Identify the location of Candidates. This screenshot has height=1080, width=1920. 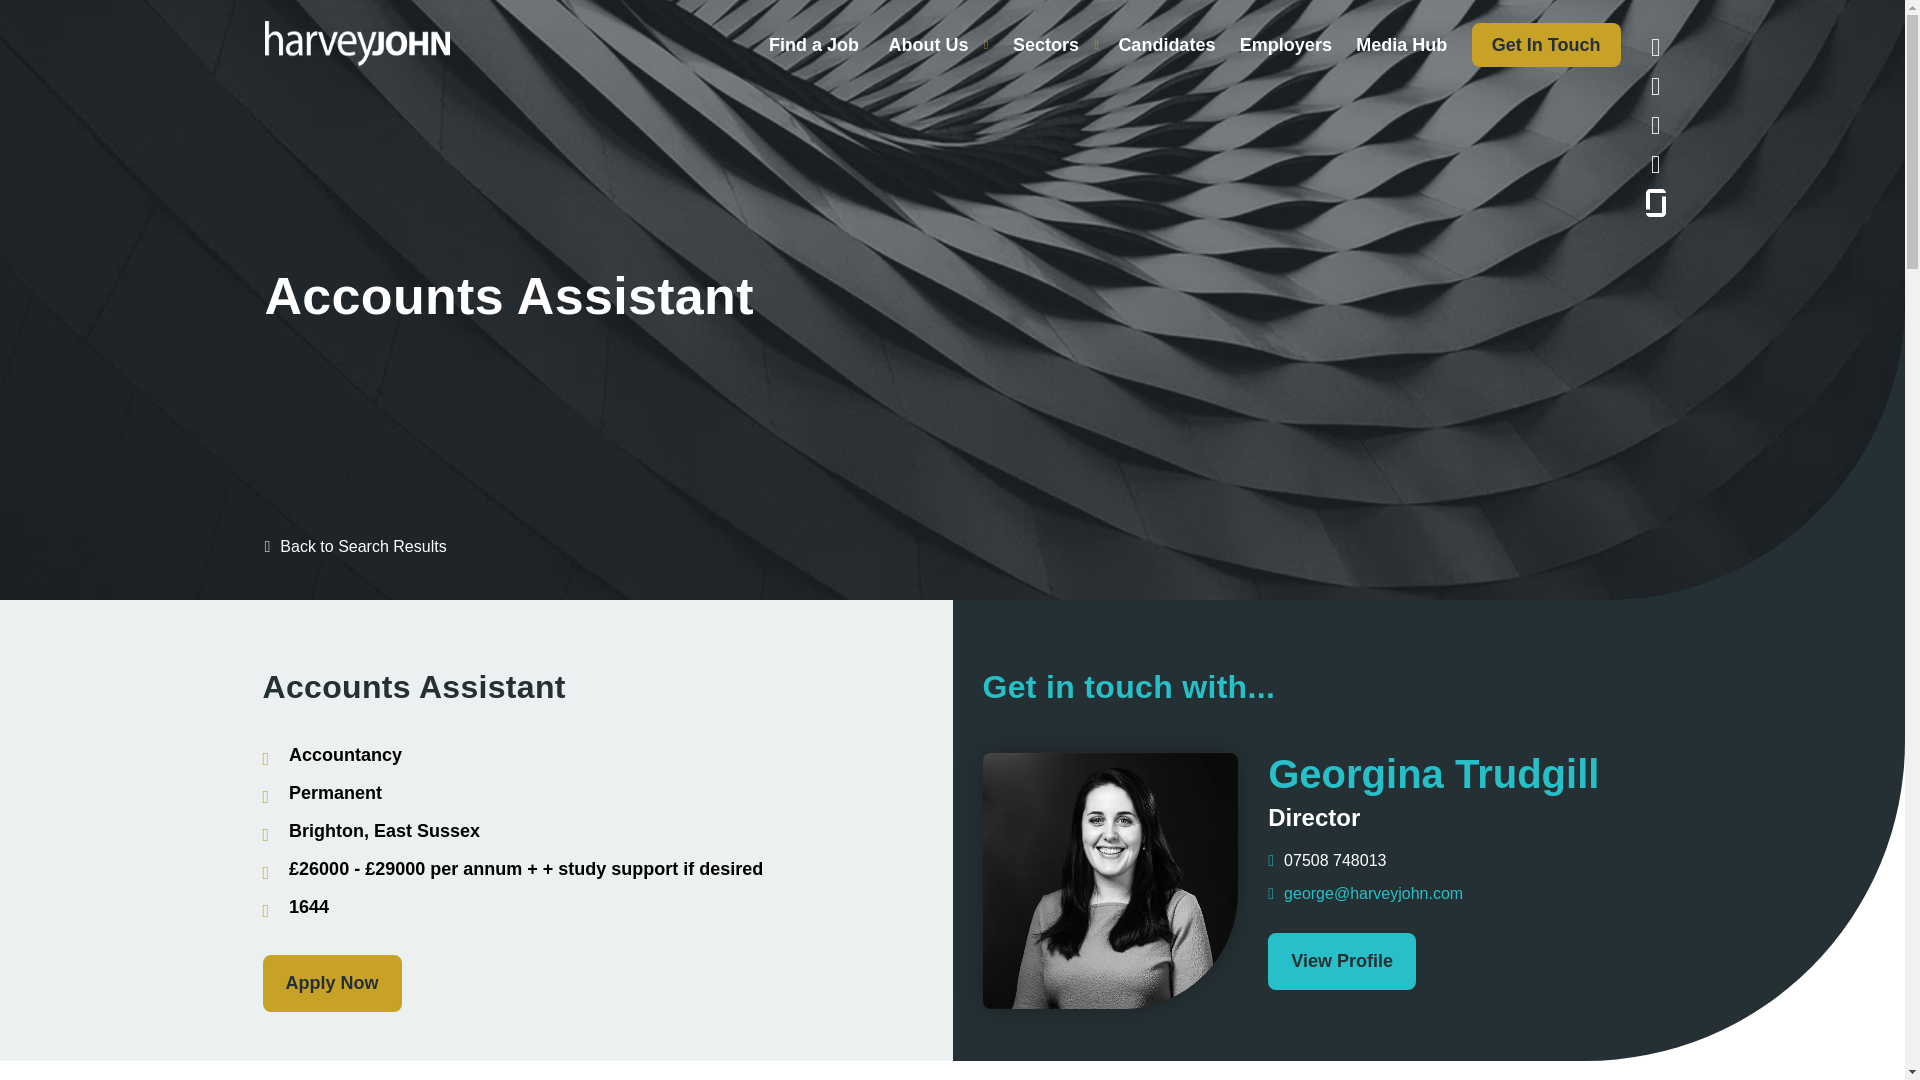
(1166, 44).